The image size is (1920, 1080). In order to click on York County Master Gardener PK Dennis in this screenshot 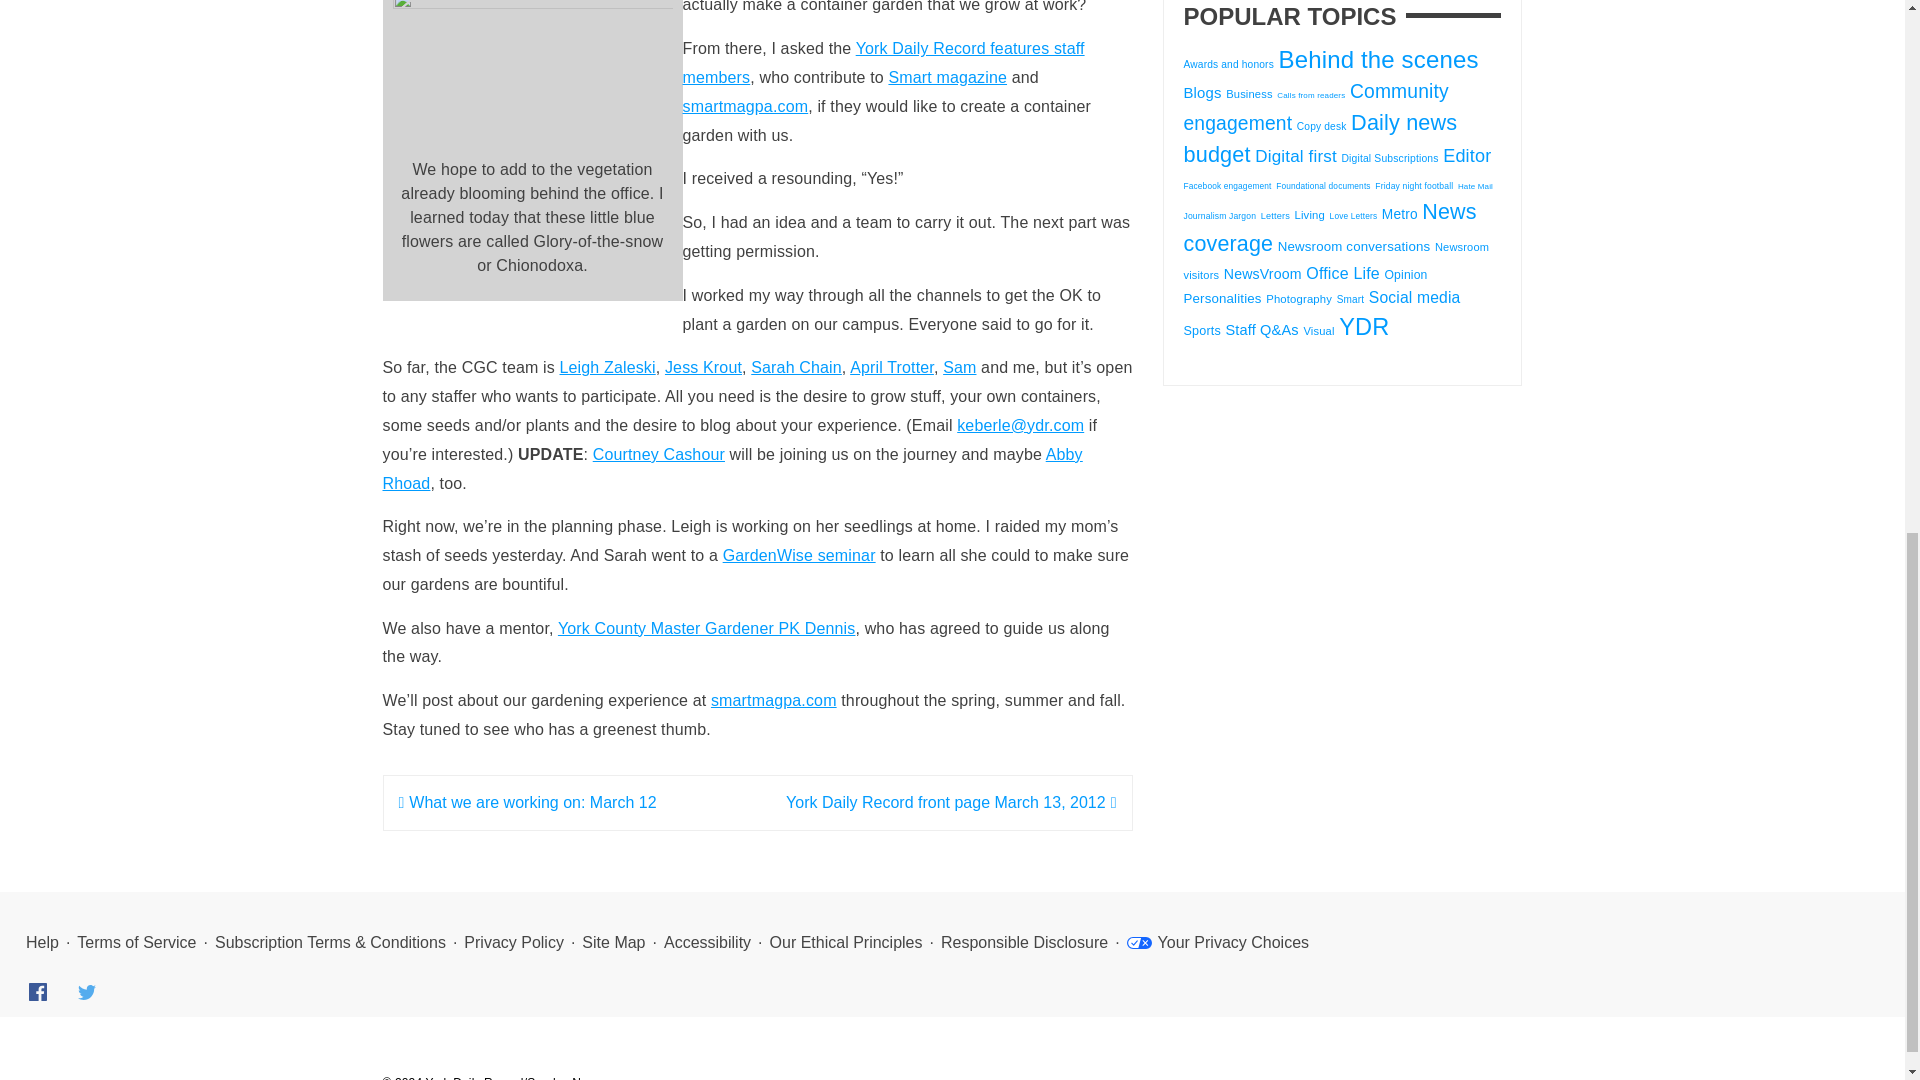, I will do `click(707, 628)`.